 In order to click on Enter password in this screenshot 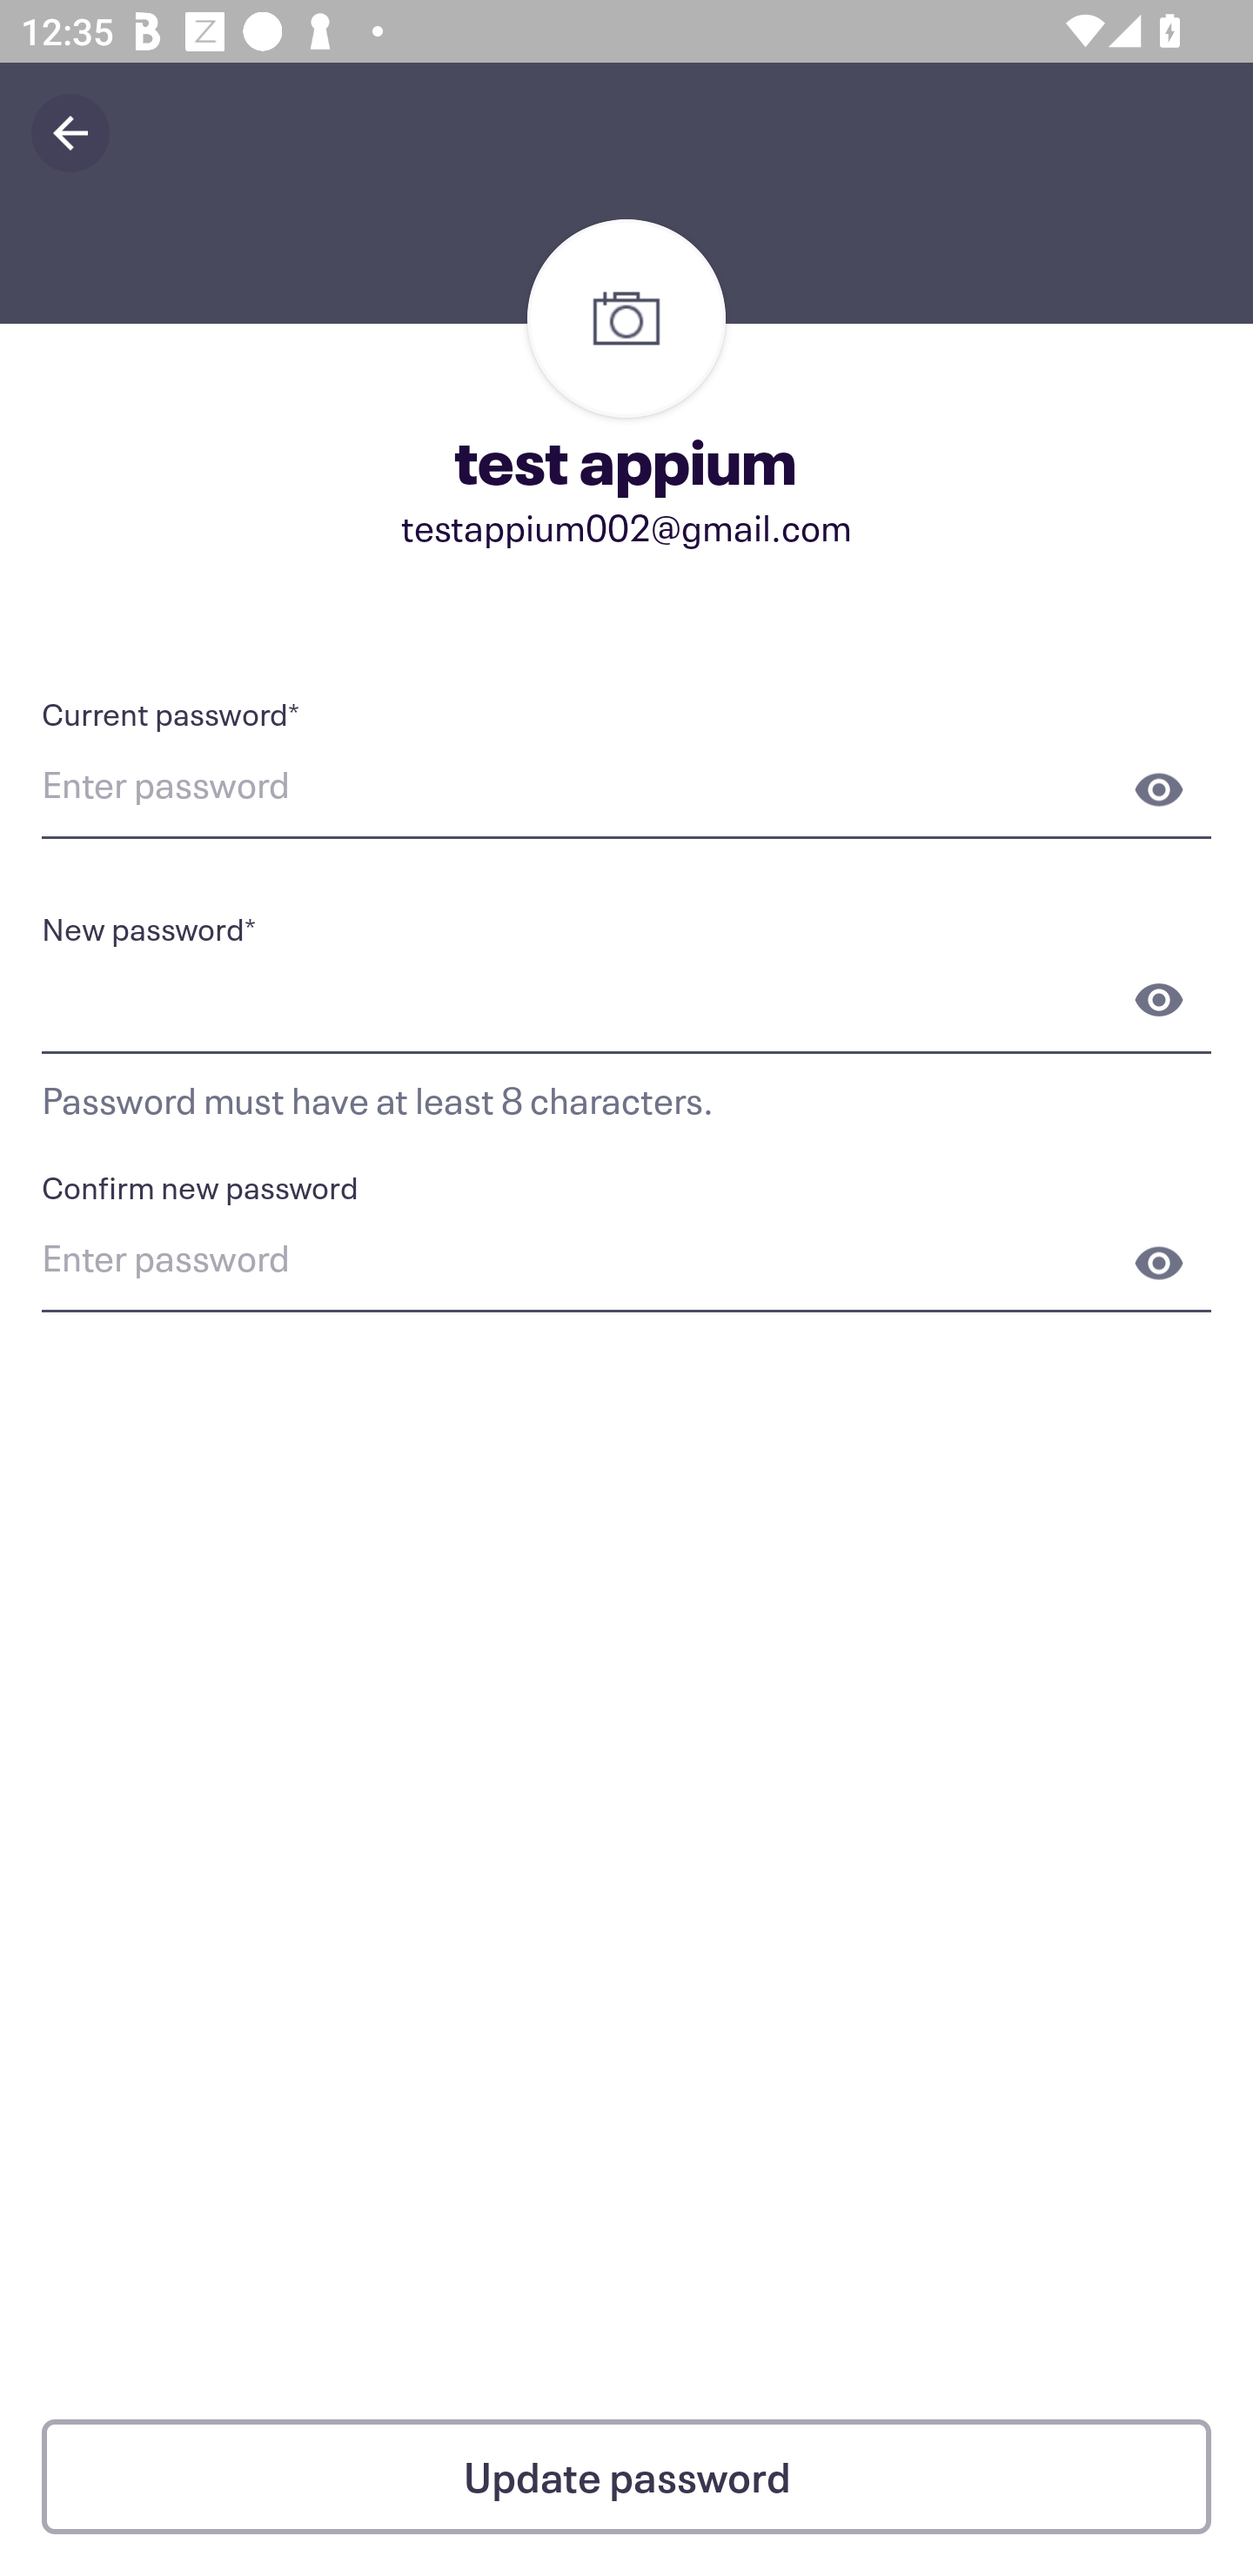, I will do `click(626, 1263)`.